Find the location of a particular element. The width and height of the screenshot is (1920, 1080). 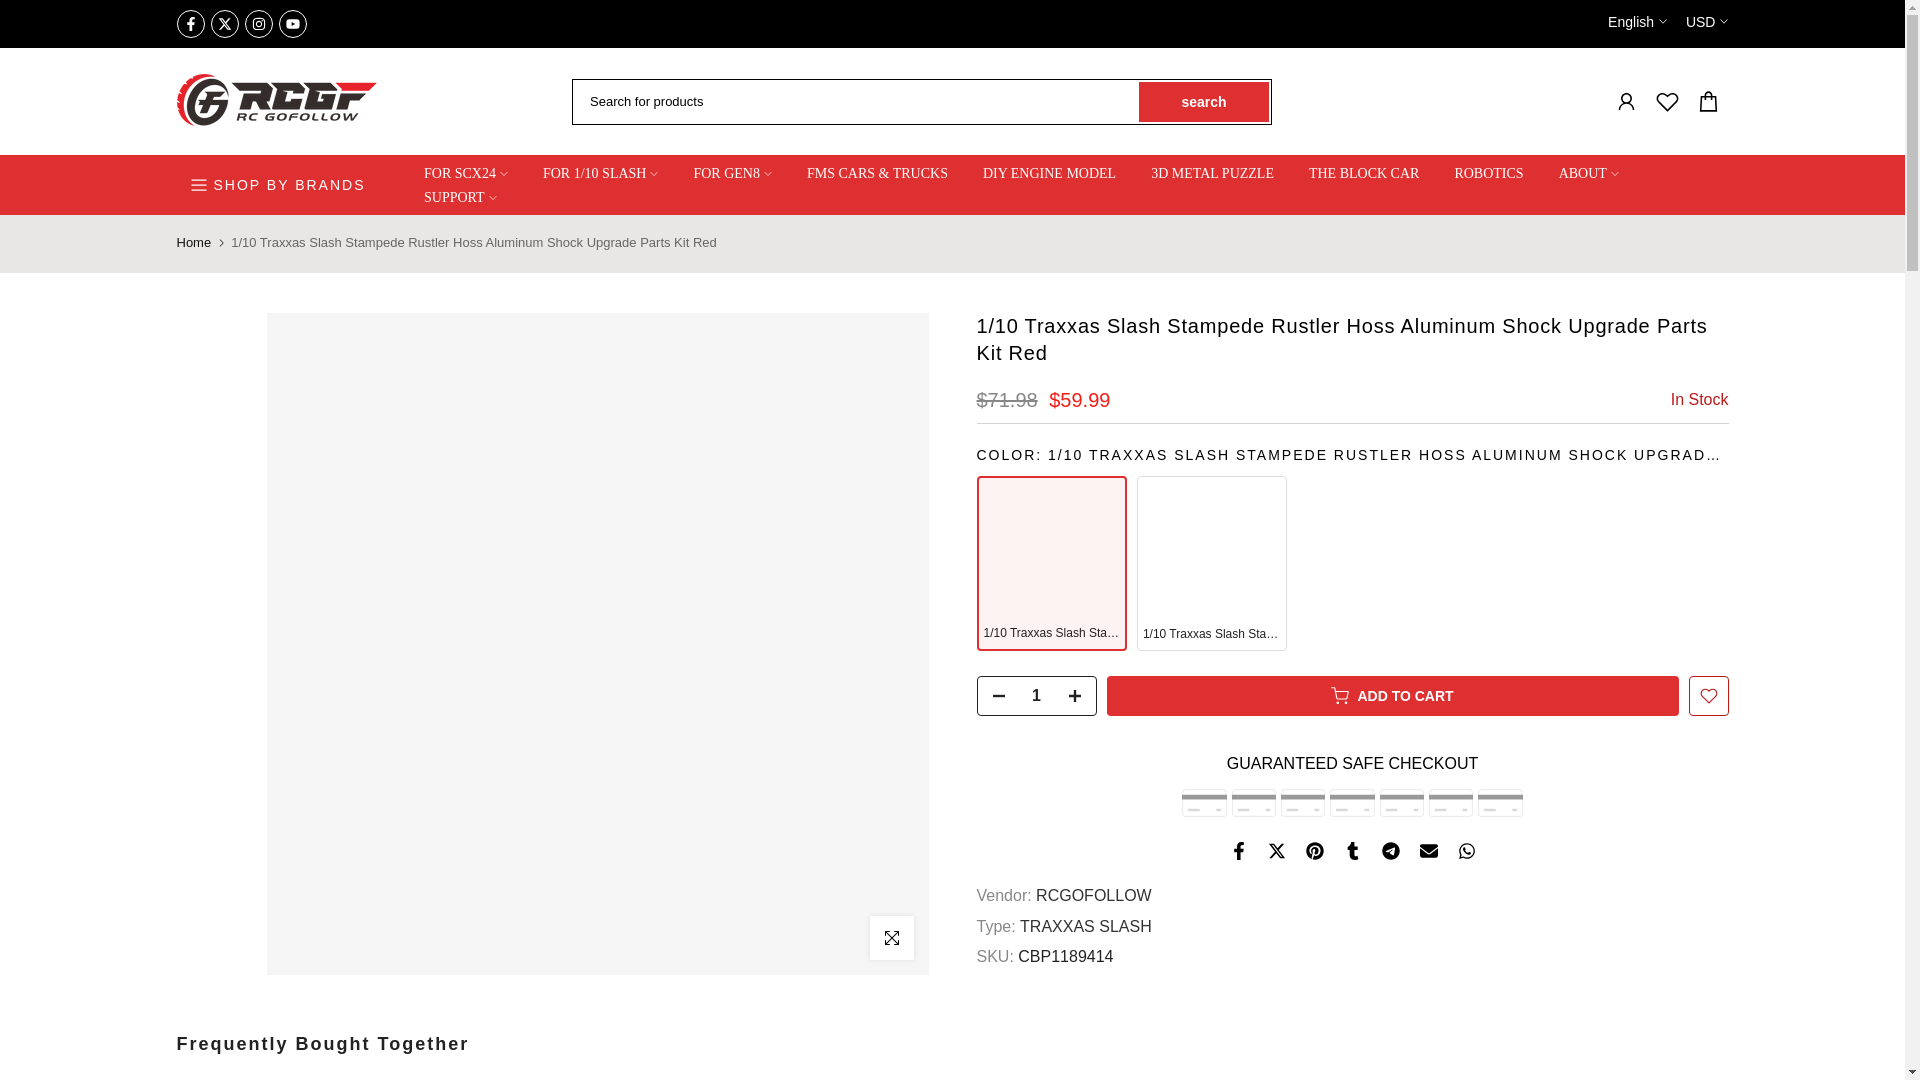

search is located at coordinates (1204, 102).